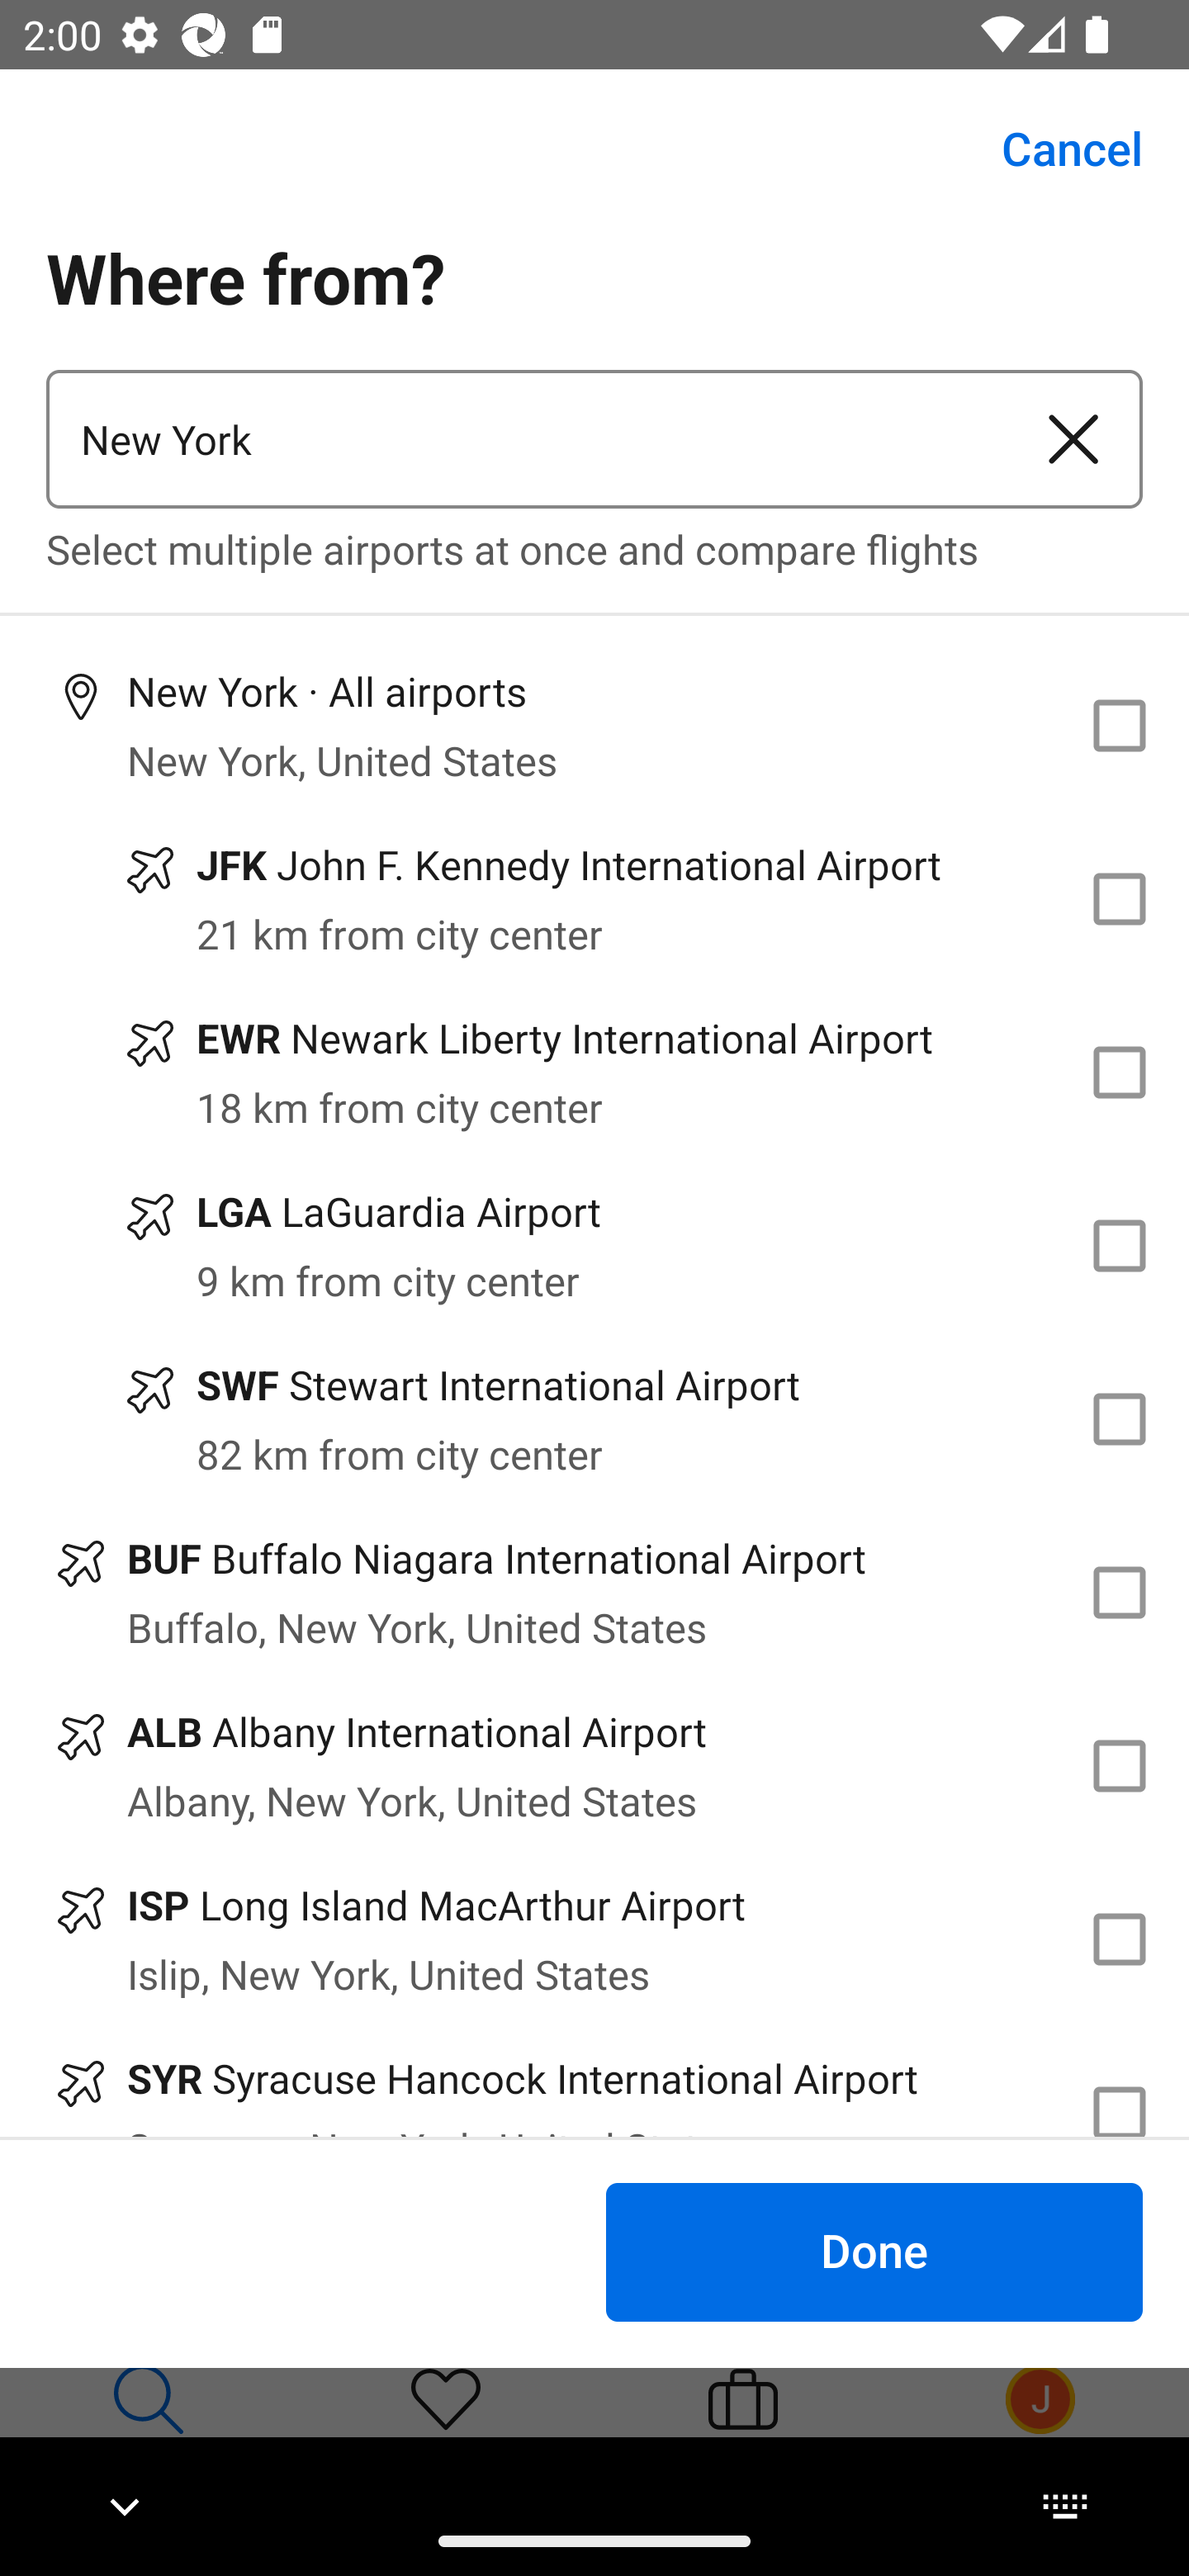 The width and height of the screenshot is (1189, 2576). I want to click on Clear airport or city, so click(1073, 439).